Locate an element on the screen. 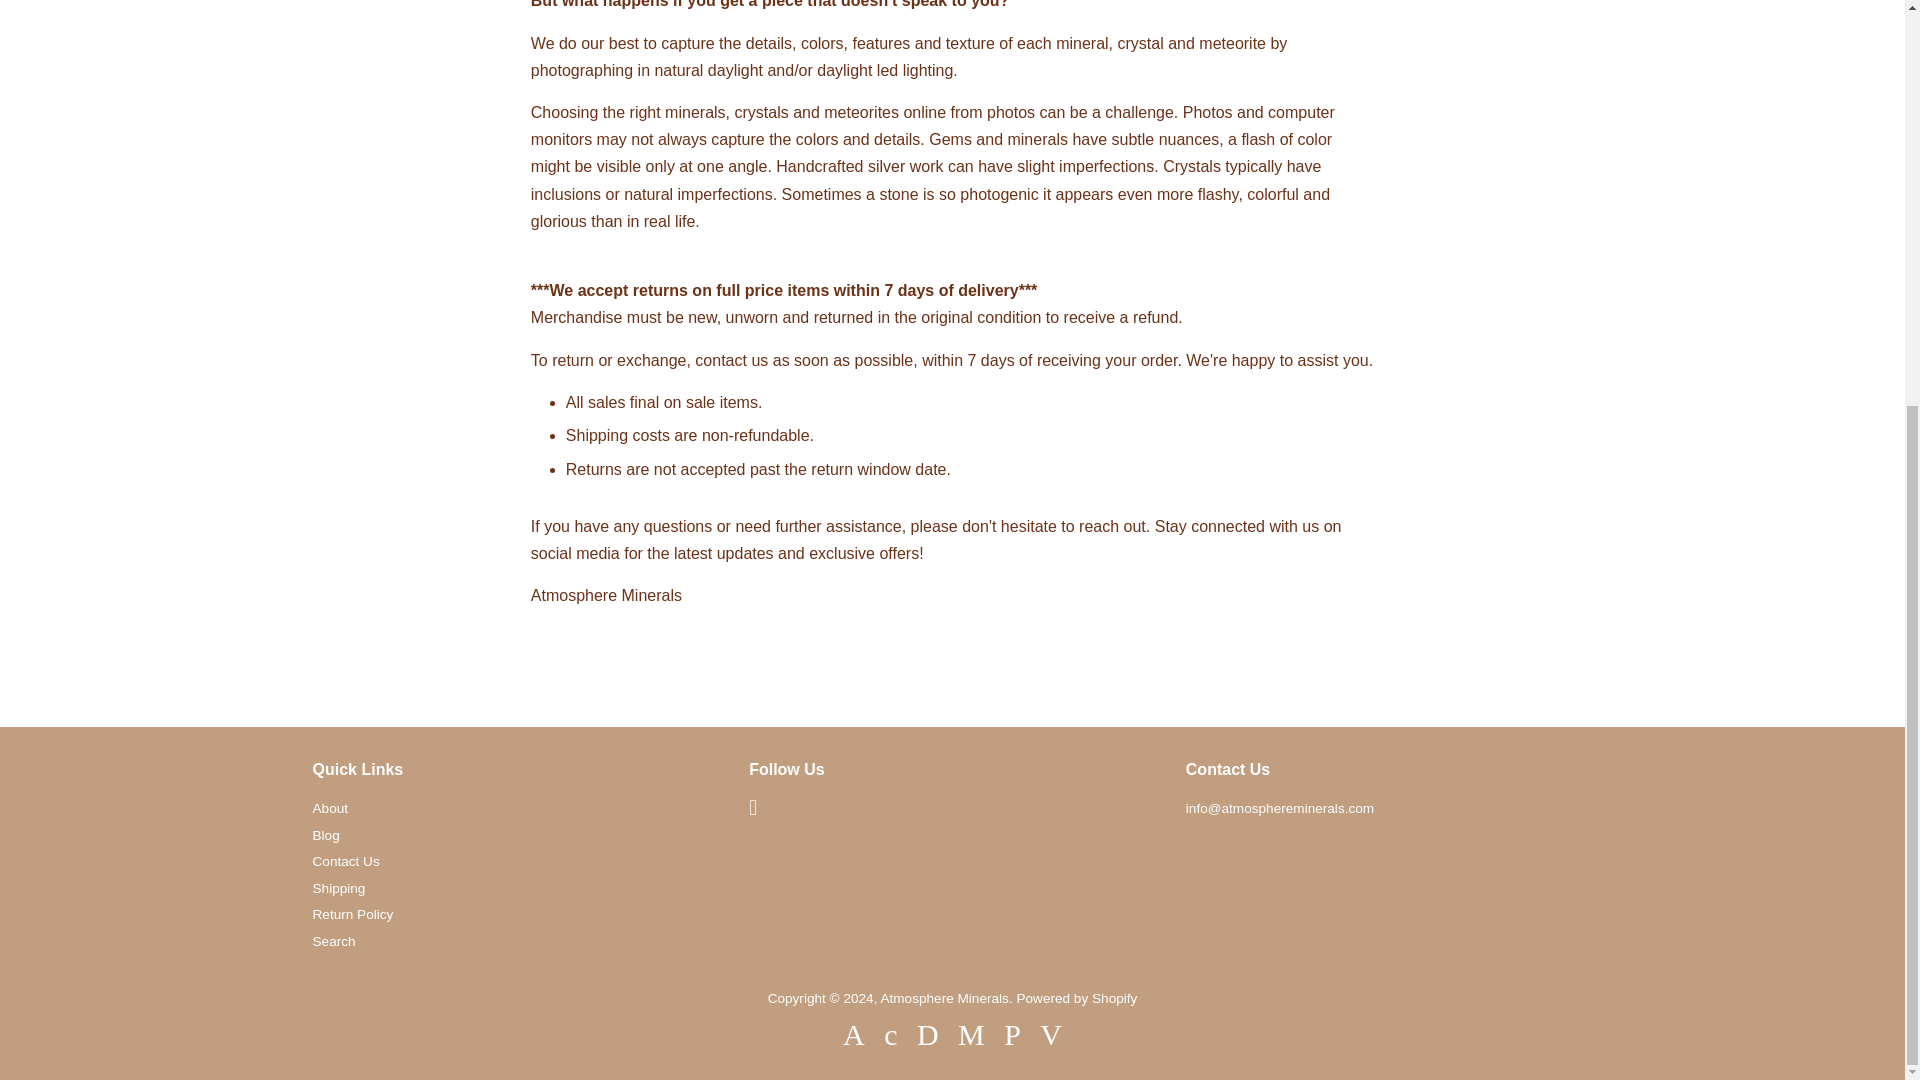  Powered by Shopify is located at coordinates (1076, 998).